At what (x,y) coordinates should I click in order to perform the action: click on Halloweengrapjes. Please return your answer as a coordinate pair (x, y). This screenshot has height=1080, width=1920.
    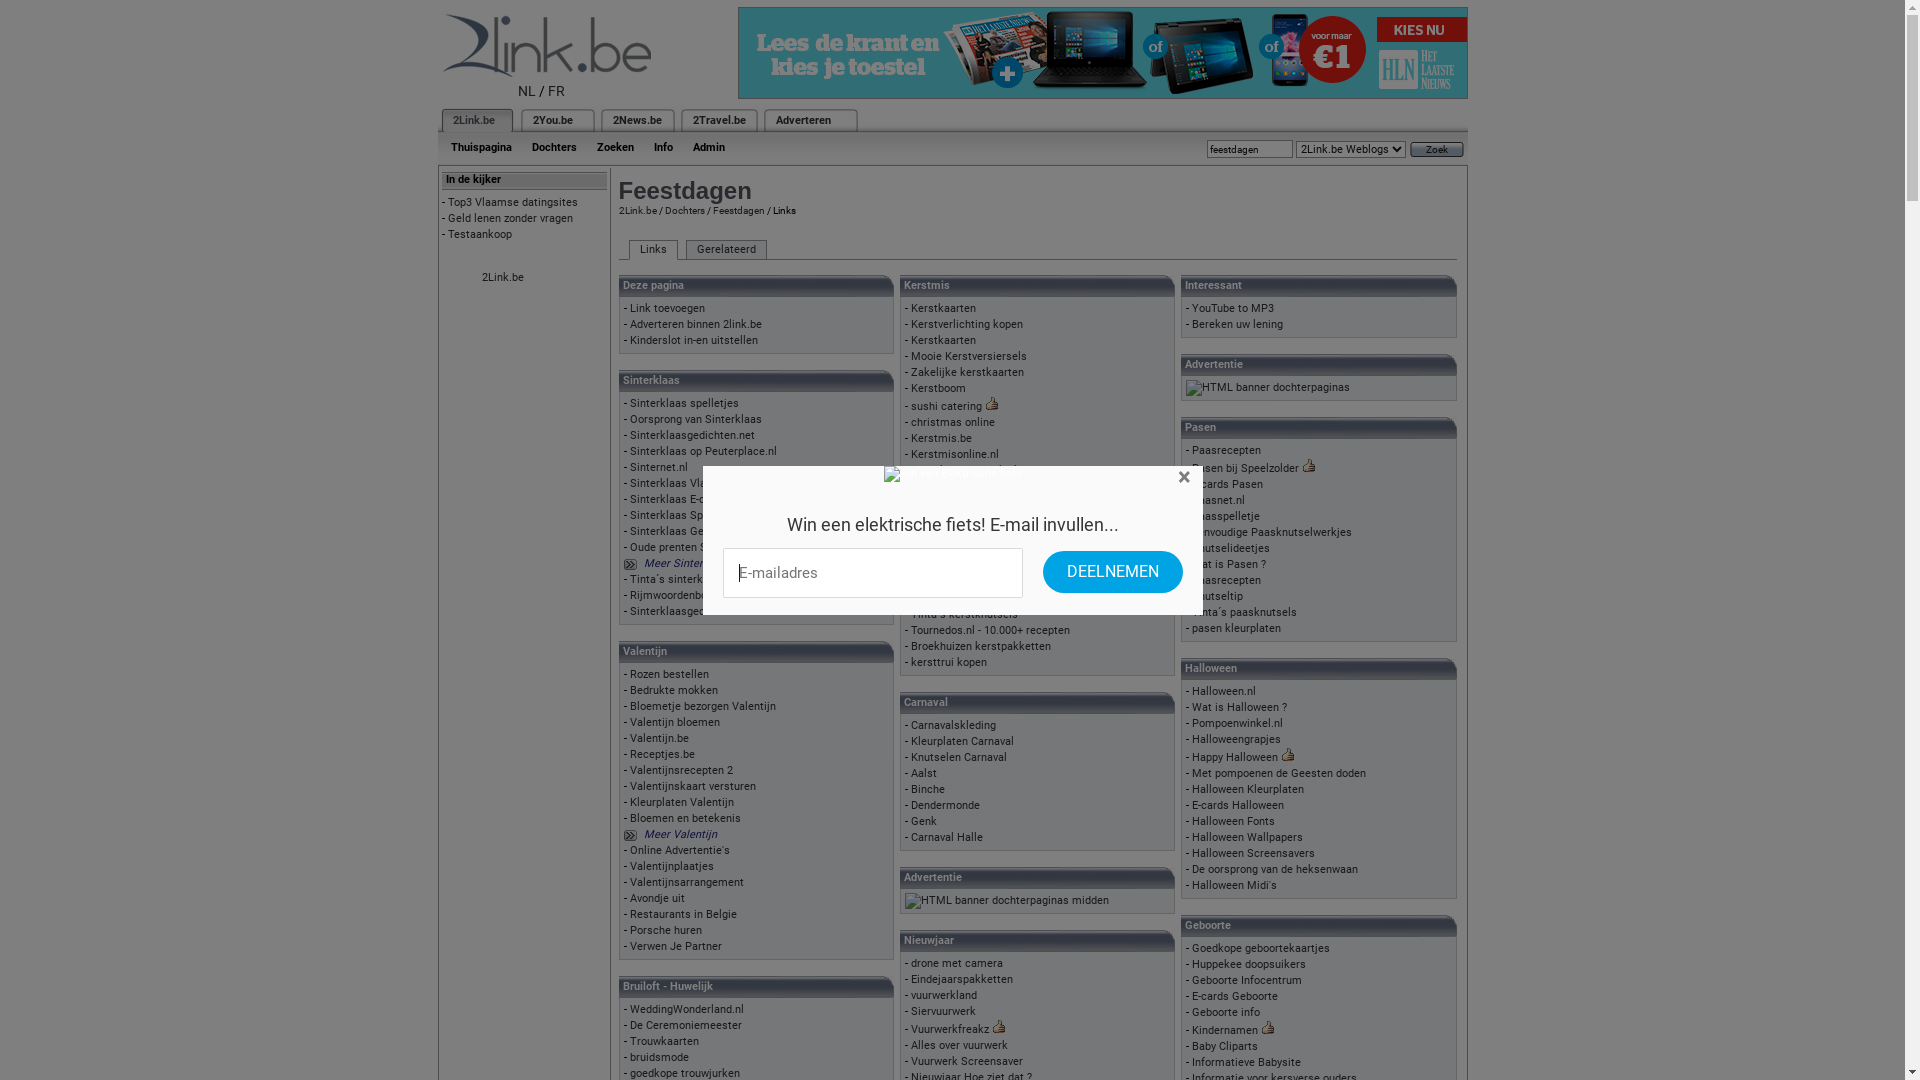
    Looking at the image, I should click on (1236, 740).